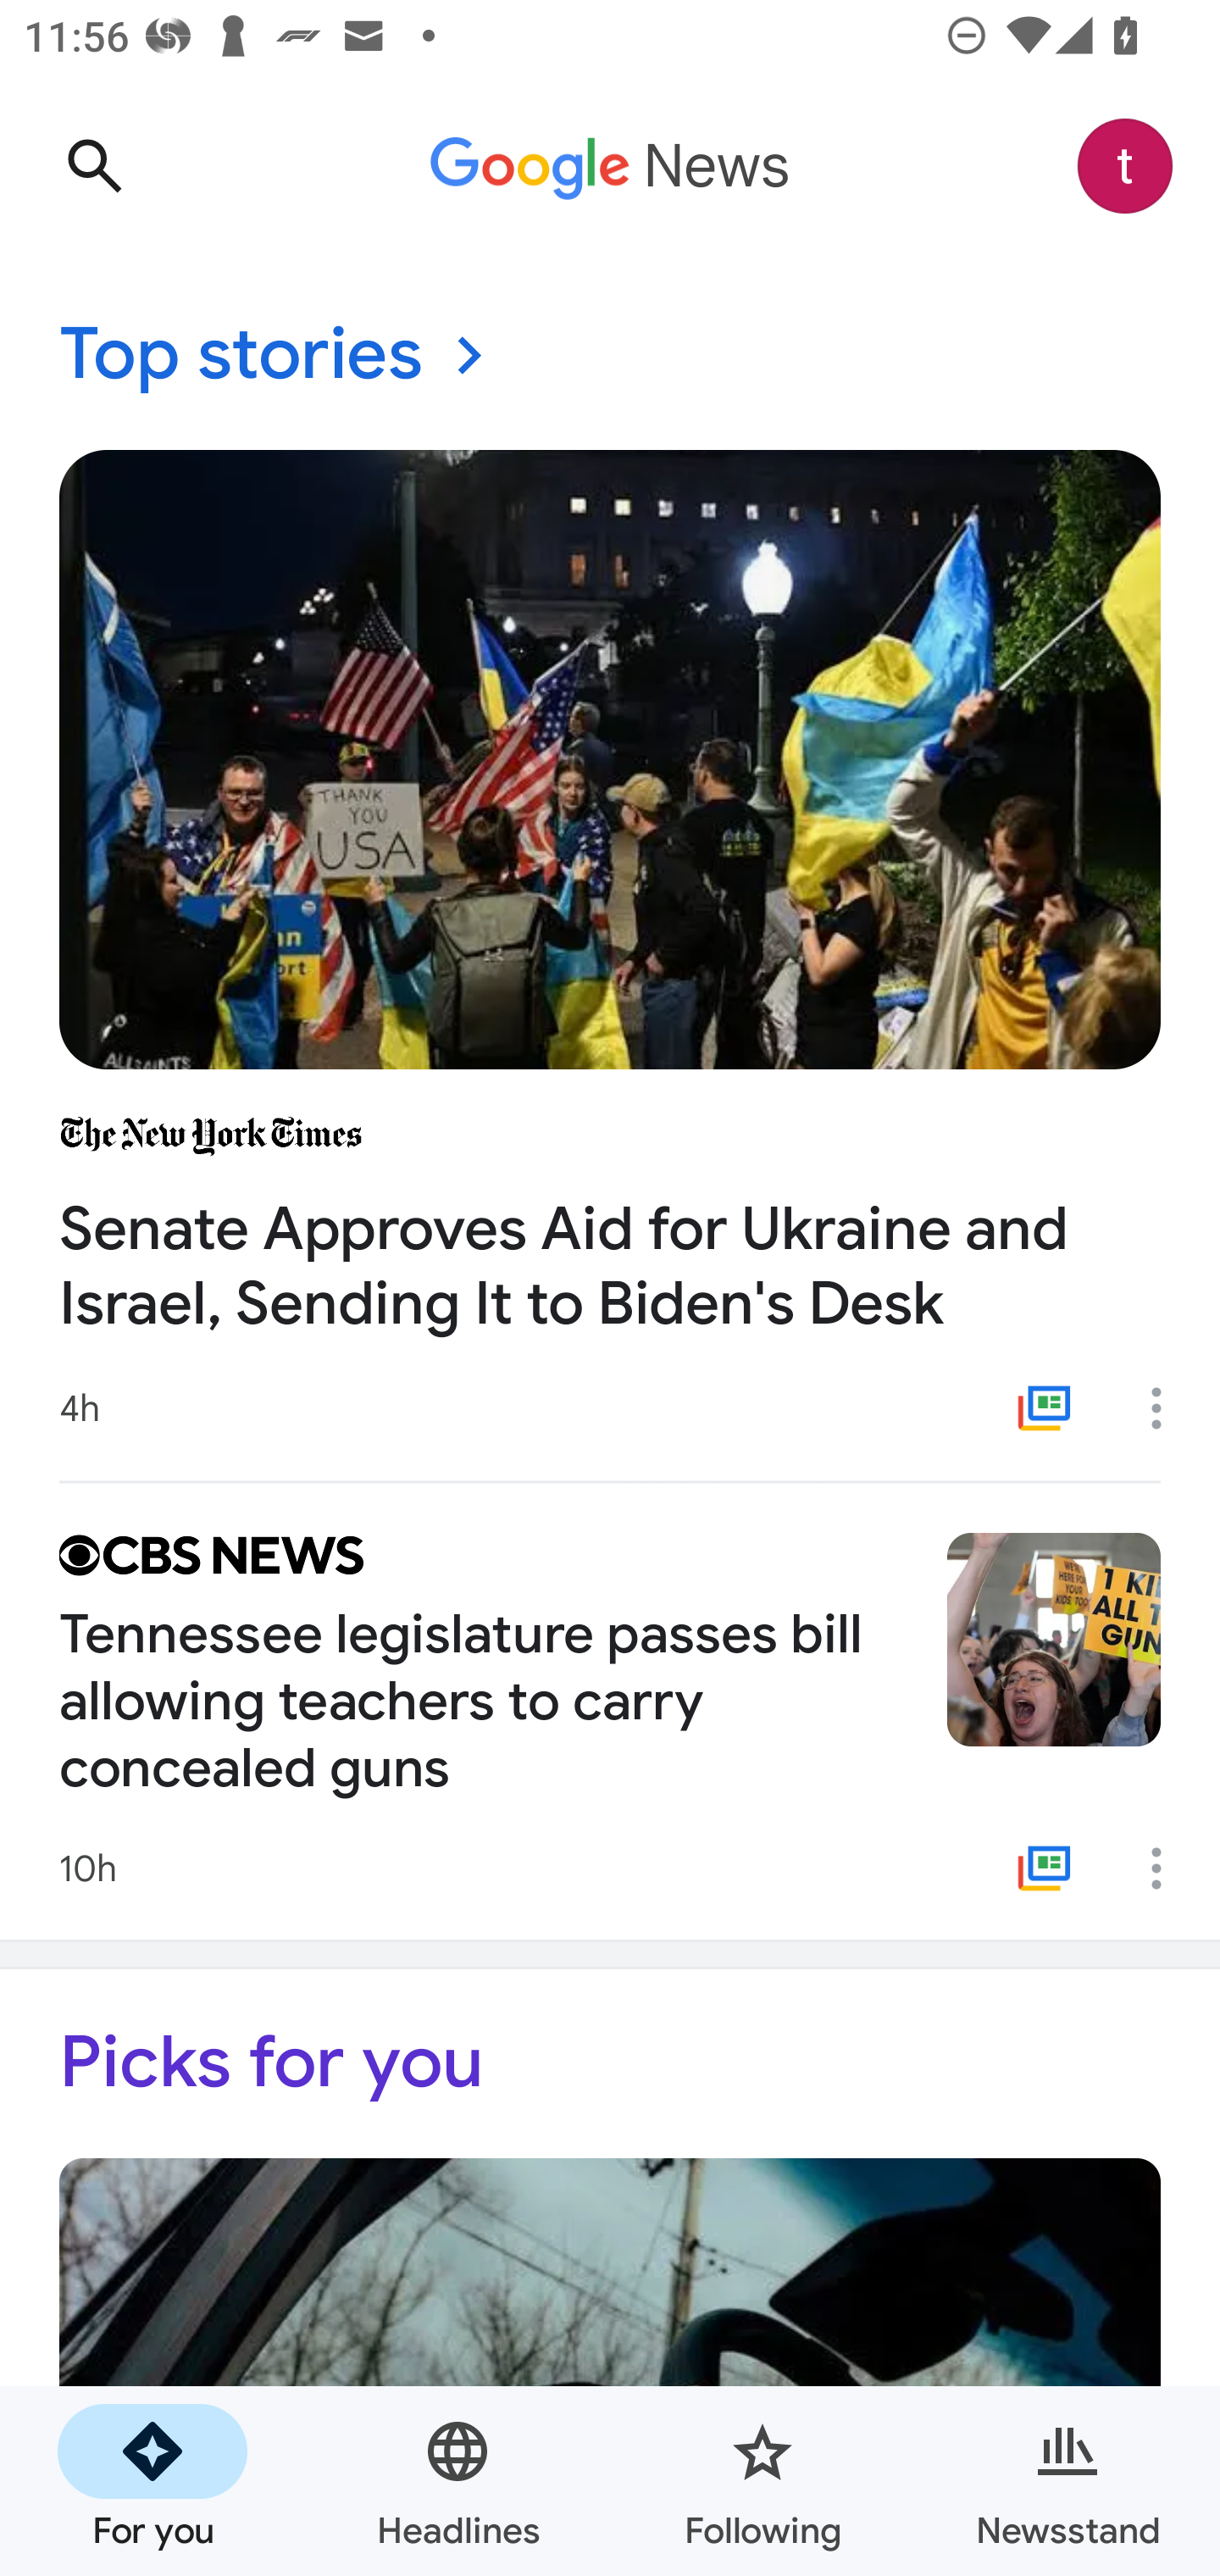  I want to click on Search, so click(94, 166).